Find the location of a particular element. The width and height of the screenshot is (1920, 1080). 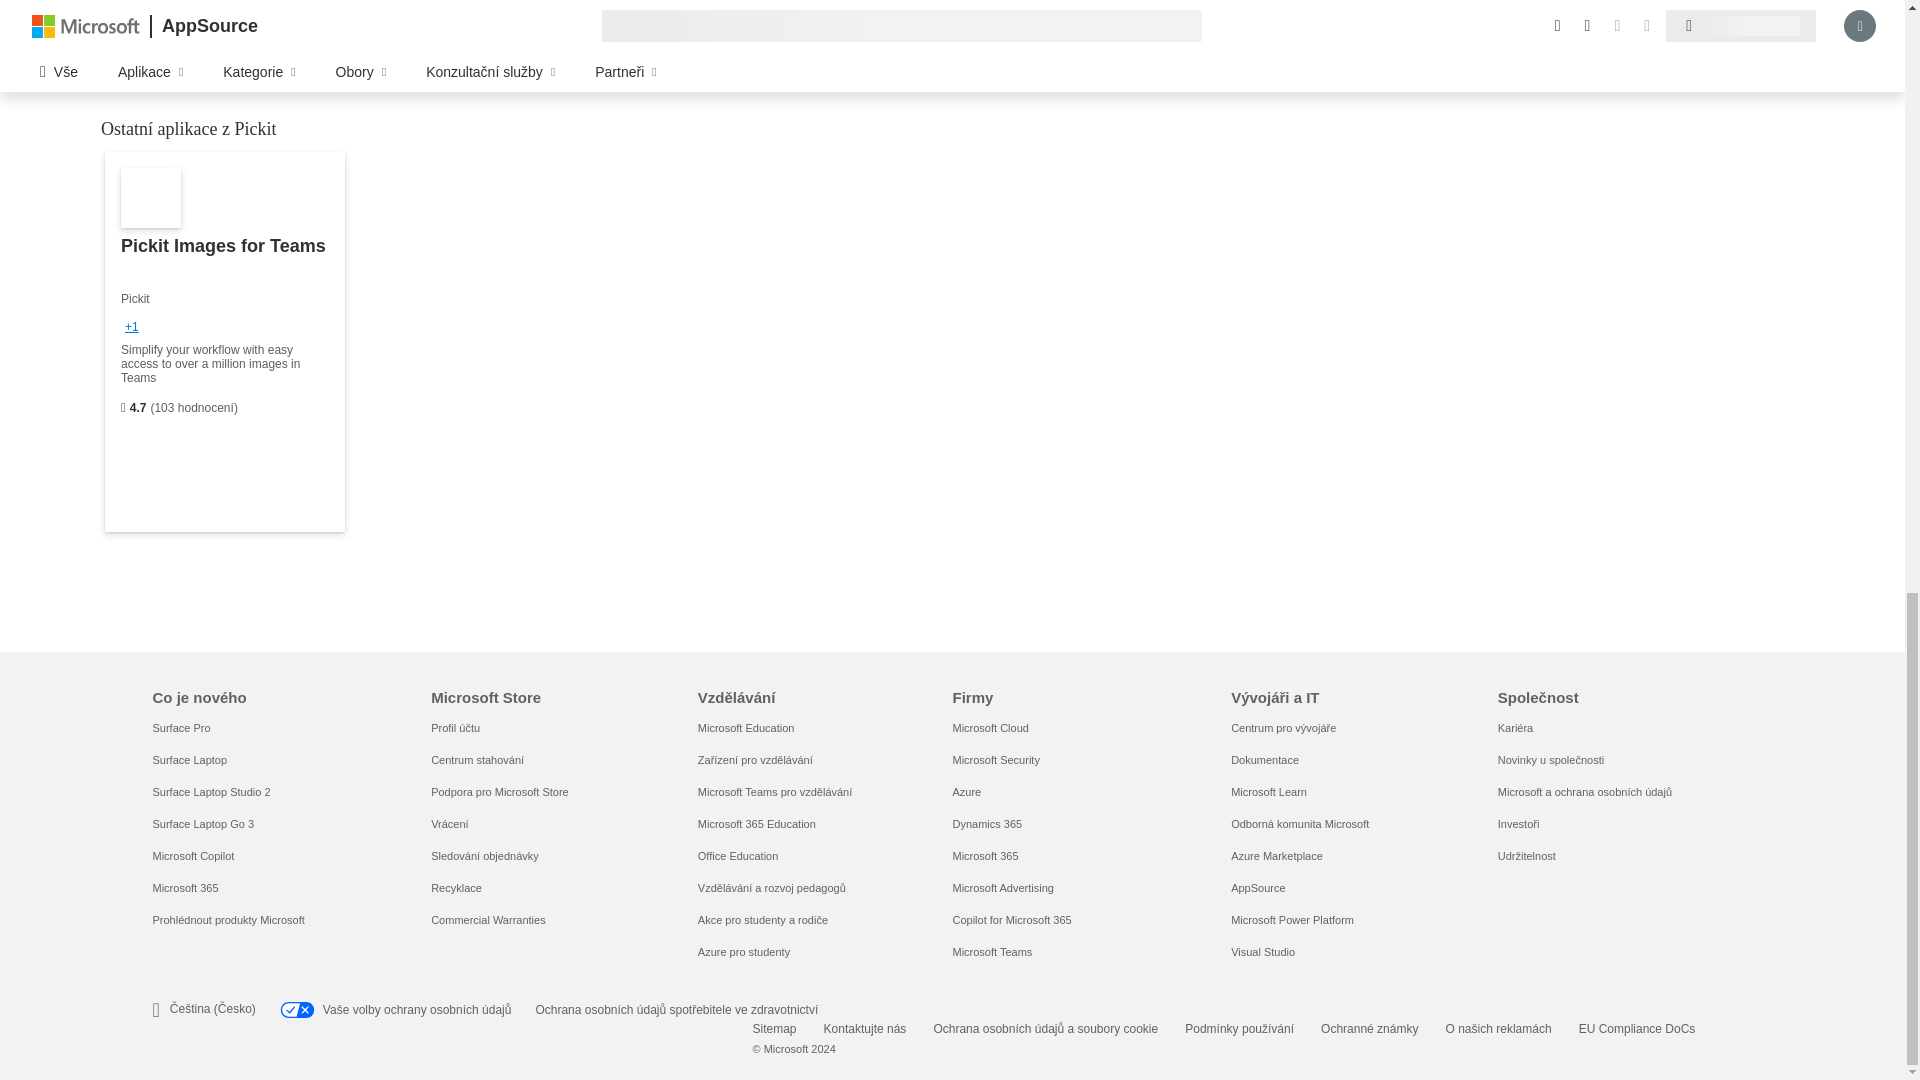

Microsoft Copilot is located at coordinates (192, 855).